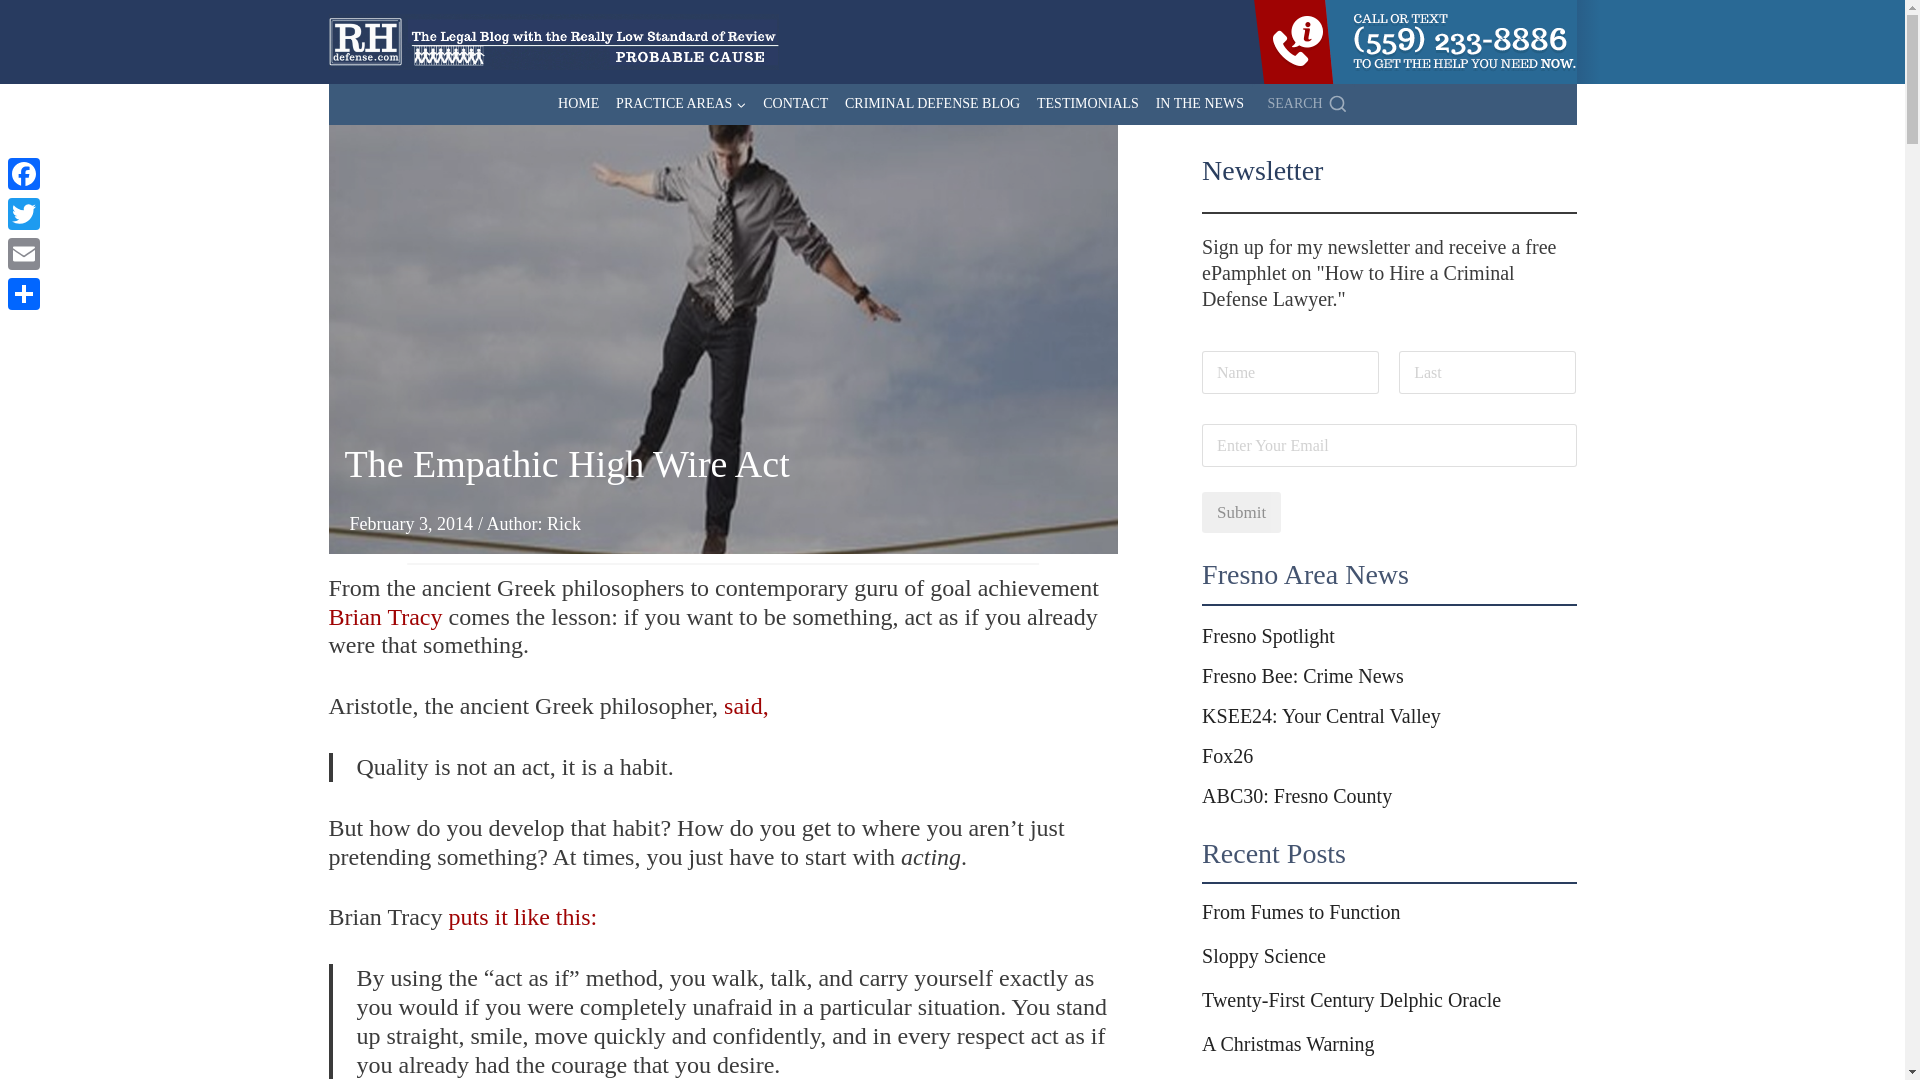 This screenshot has width=1920, height=1080. I want to click on puts it like this:, so click(522, 916).